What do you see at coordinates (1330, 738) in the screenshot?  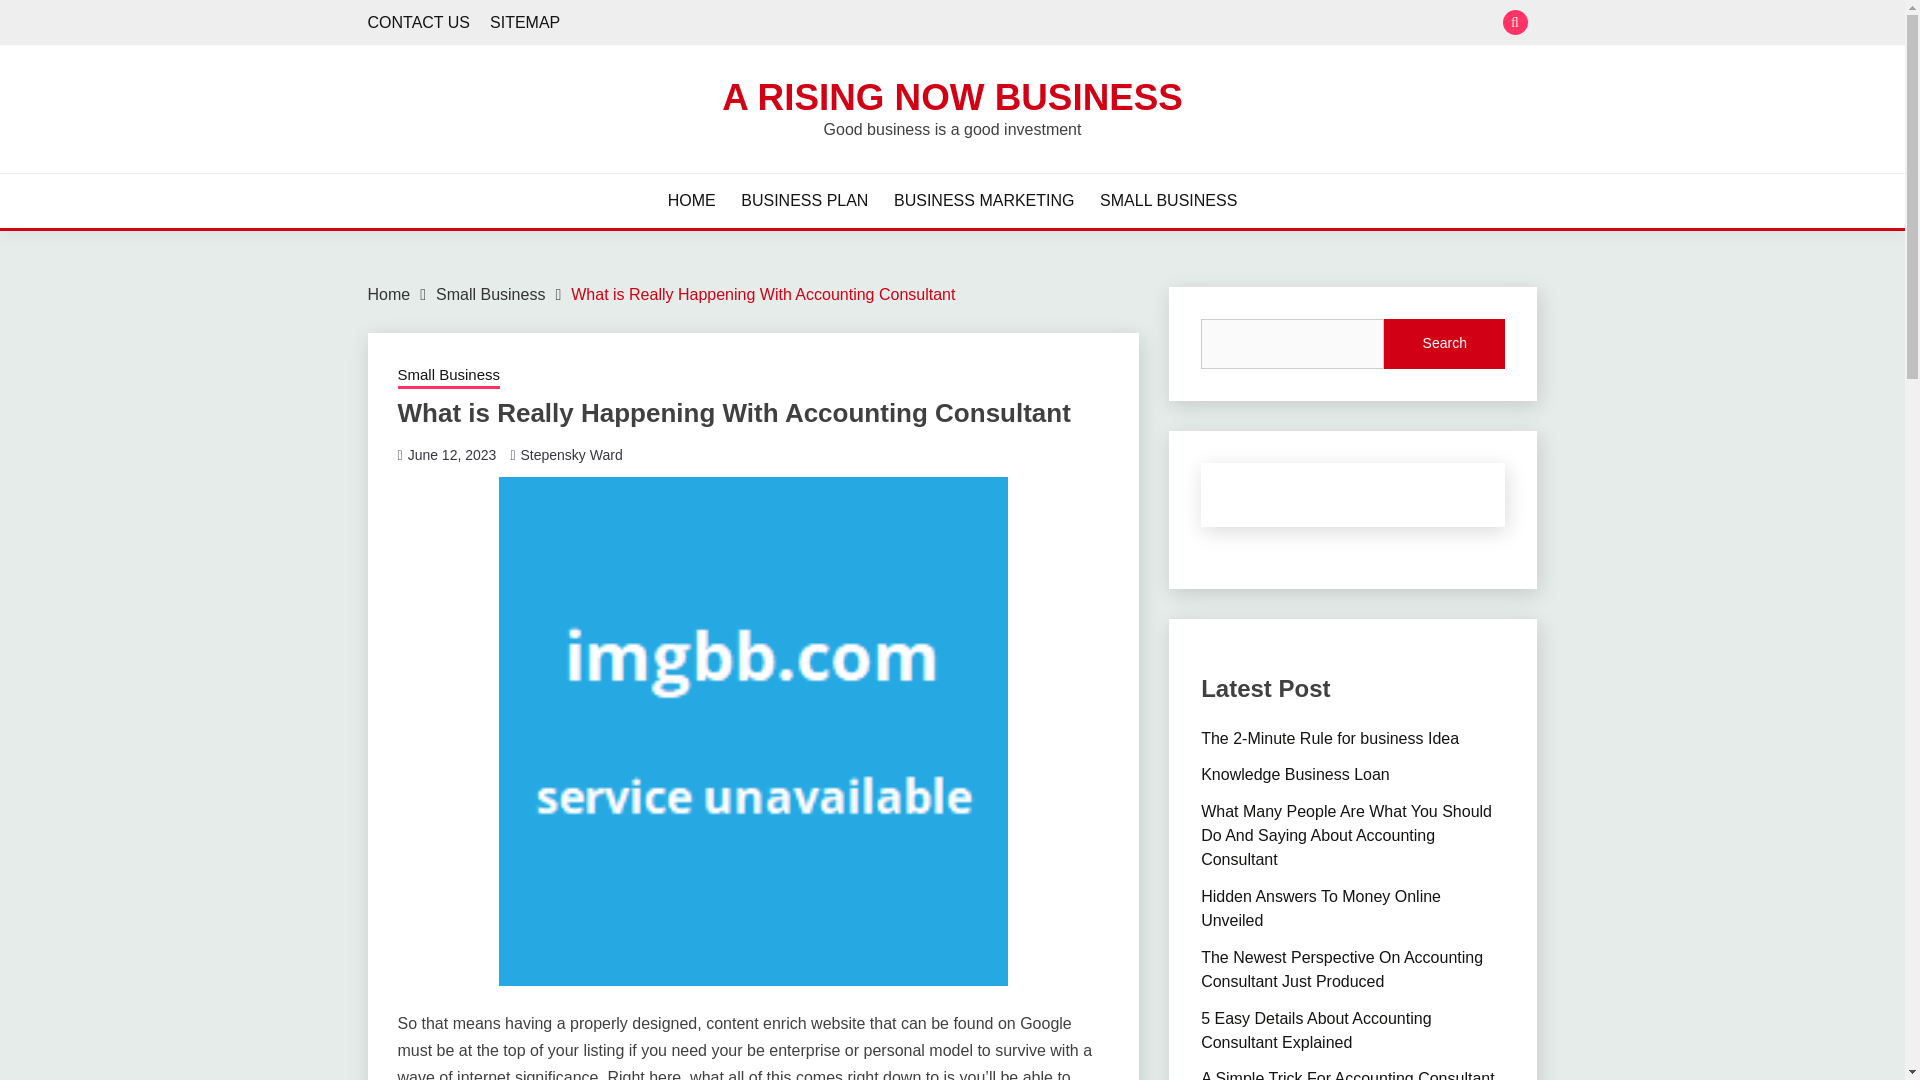 I see `The 2-Minute Rule for business Idea` at bounding box center [1330, 738].